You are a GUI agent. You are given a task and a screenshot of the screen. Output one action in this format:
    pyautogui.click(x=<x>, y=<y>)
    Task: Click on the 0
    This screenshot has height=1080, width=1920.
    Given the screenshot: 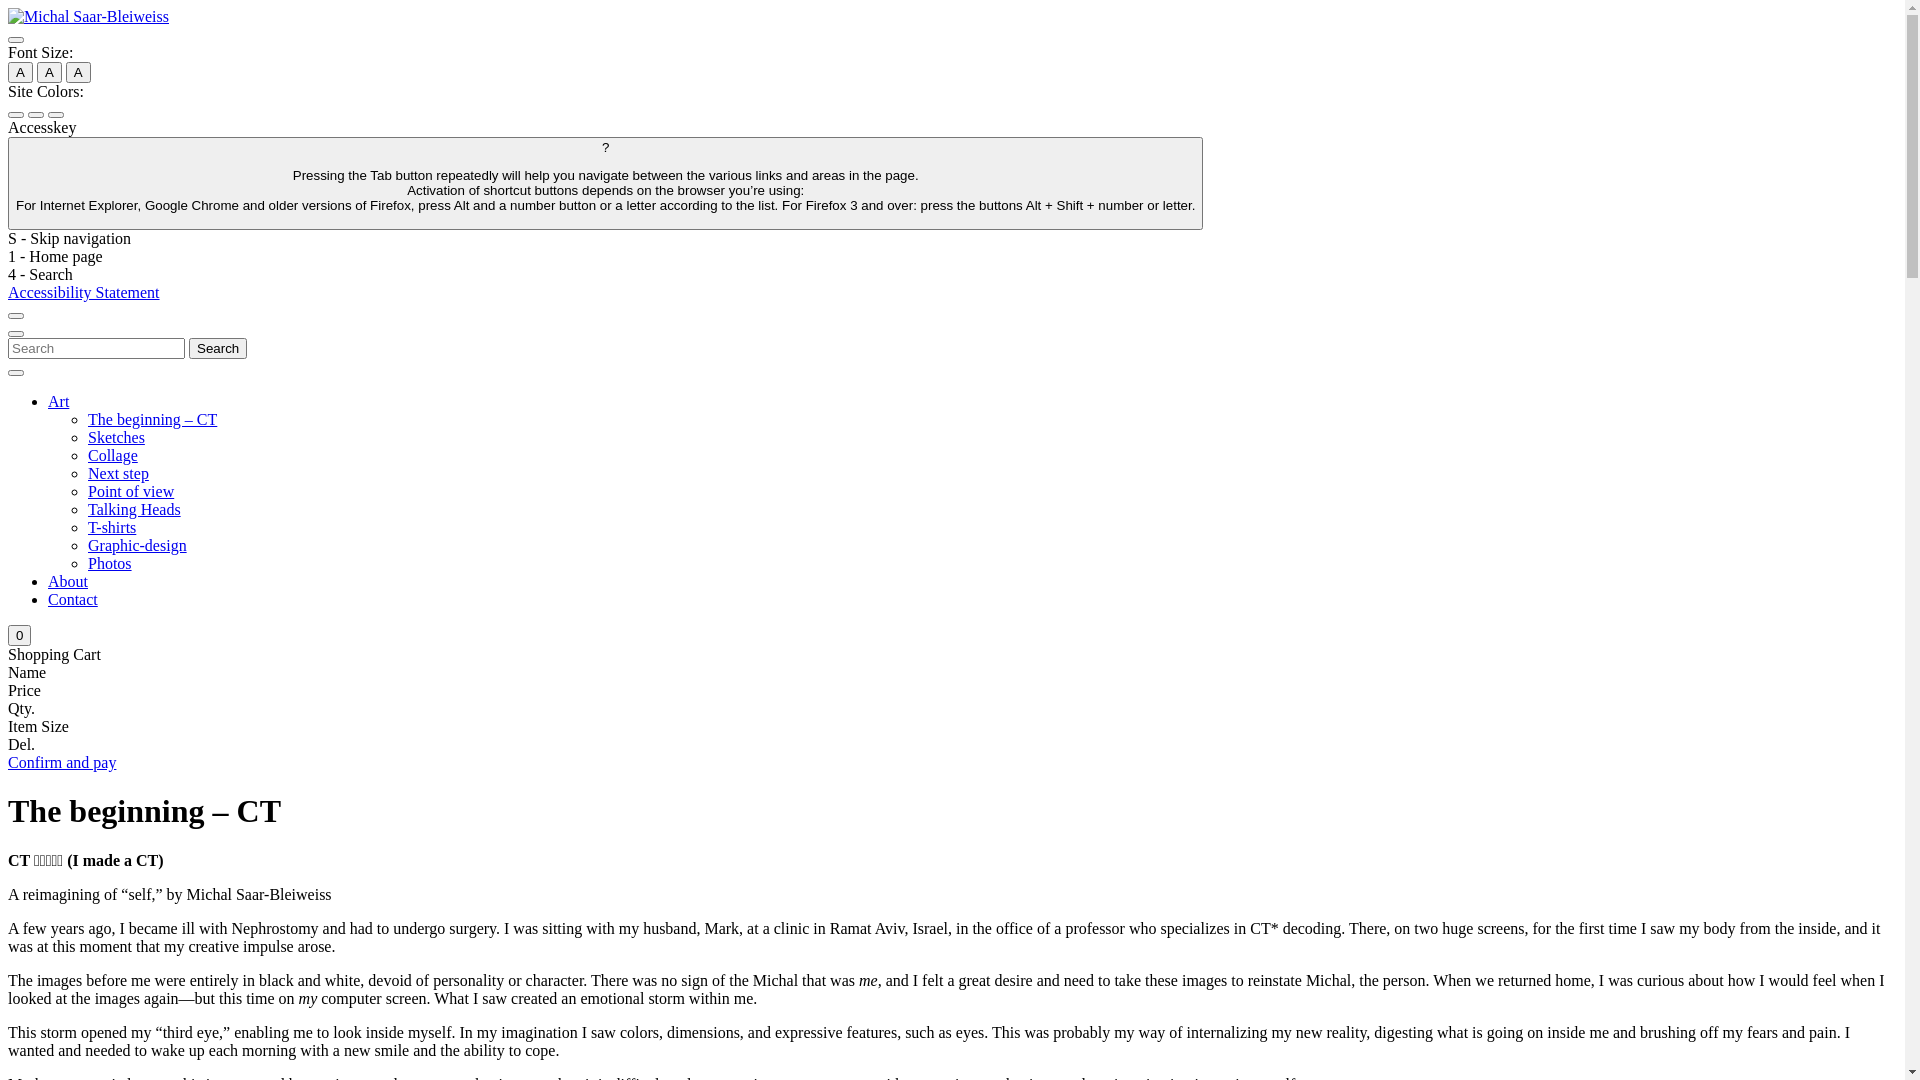 What is the action you would take?
    pyautogui.click(x=20, y=636)
    